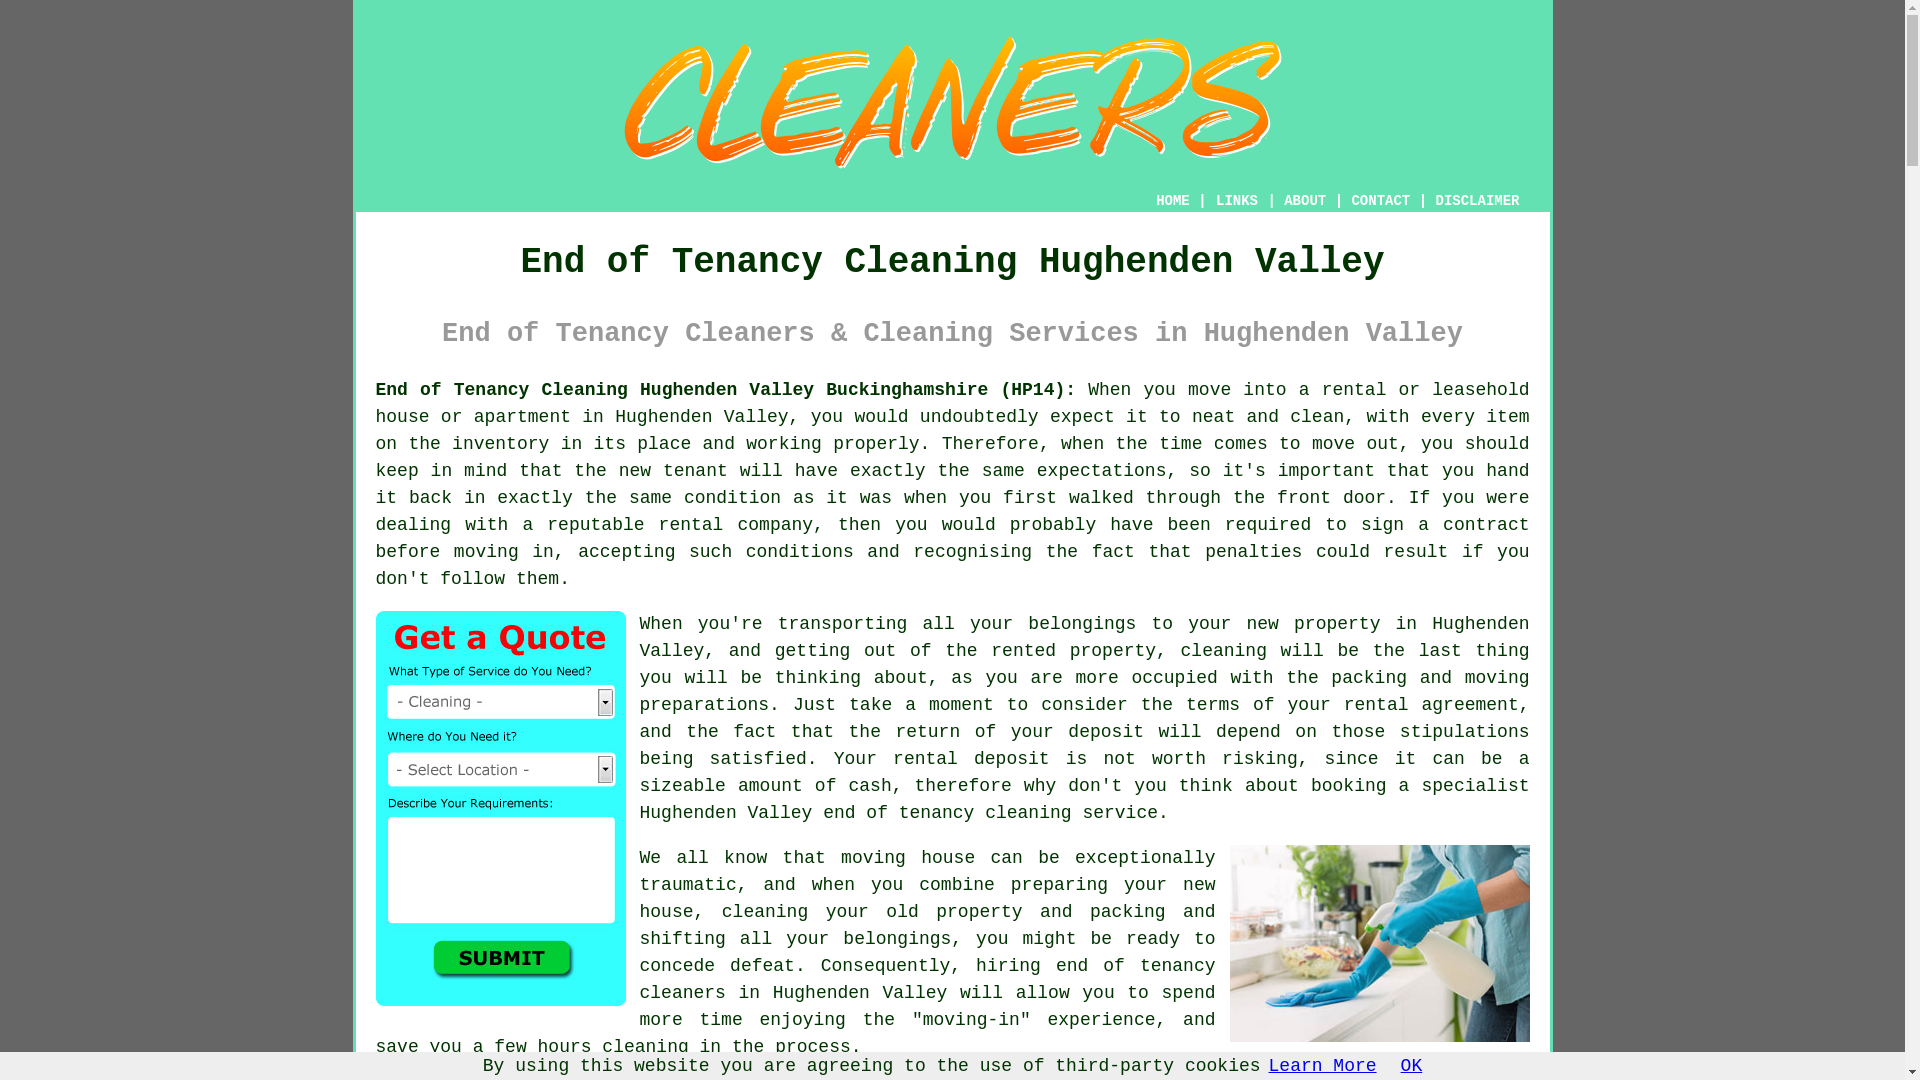  I want to click on LINKS, so click(1237, 200).